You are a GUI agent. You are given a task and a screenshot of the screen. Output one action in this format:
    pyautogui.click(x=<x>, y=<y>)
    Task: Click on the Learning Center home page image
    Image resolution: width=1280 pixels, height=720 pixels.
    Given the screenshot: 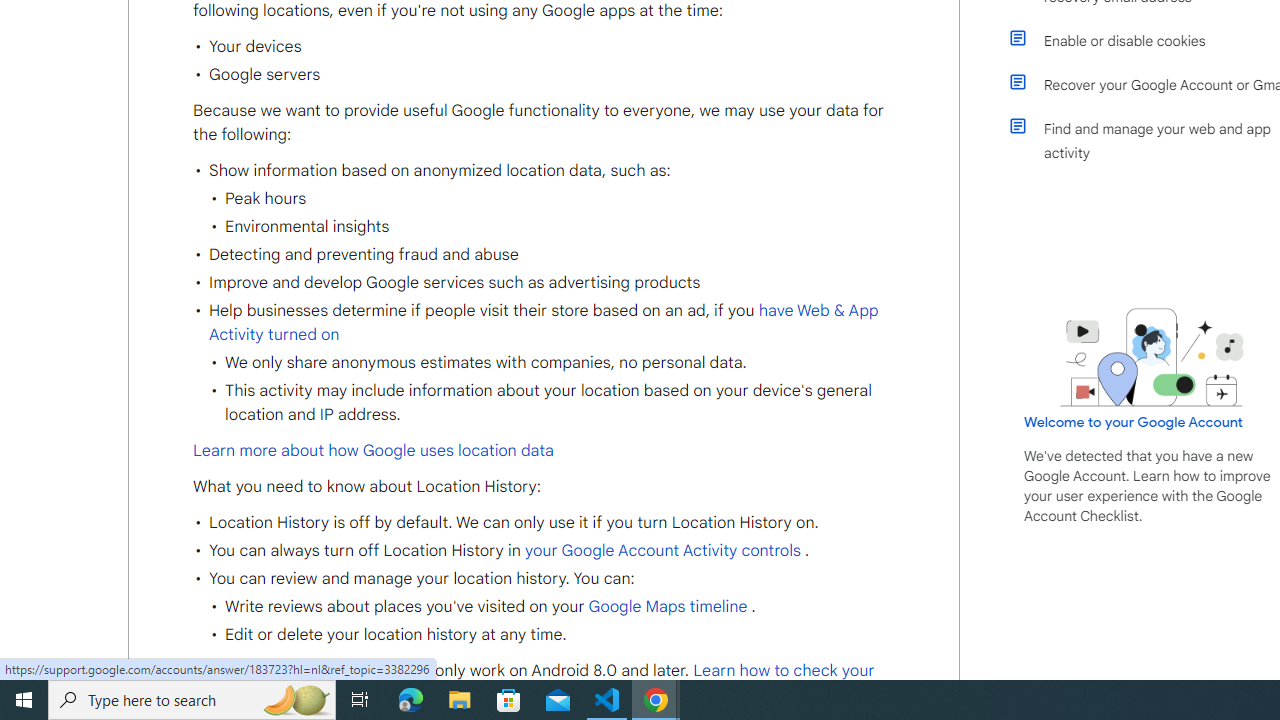 What is the action you would take?
    pyautogui.click(x=1152, y=357)
    